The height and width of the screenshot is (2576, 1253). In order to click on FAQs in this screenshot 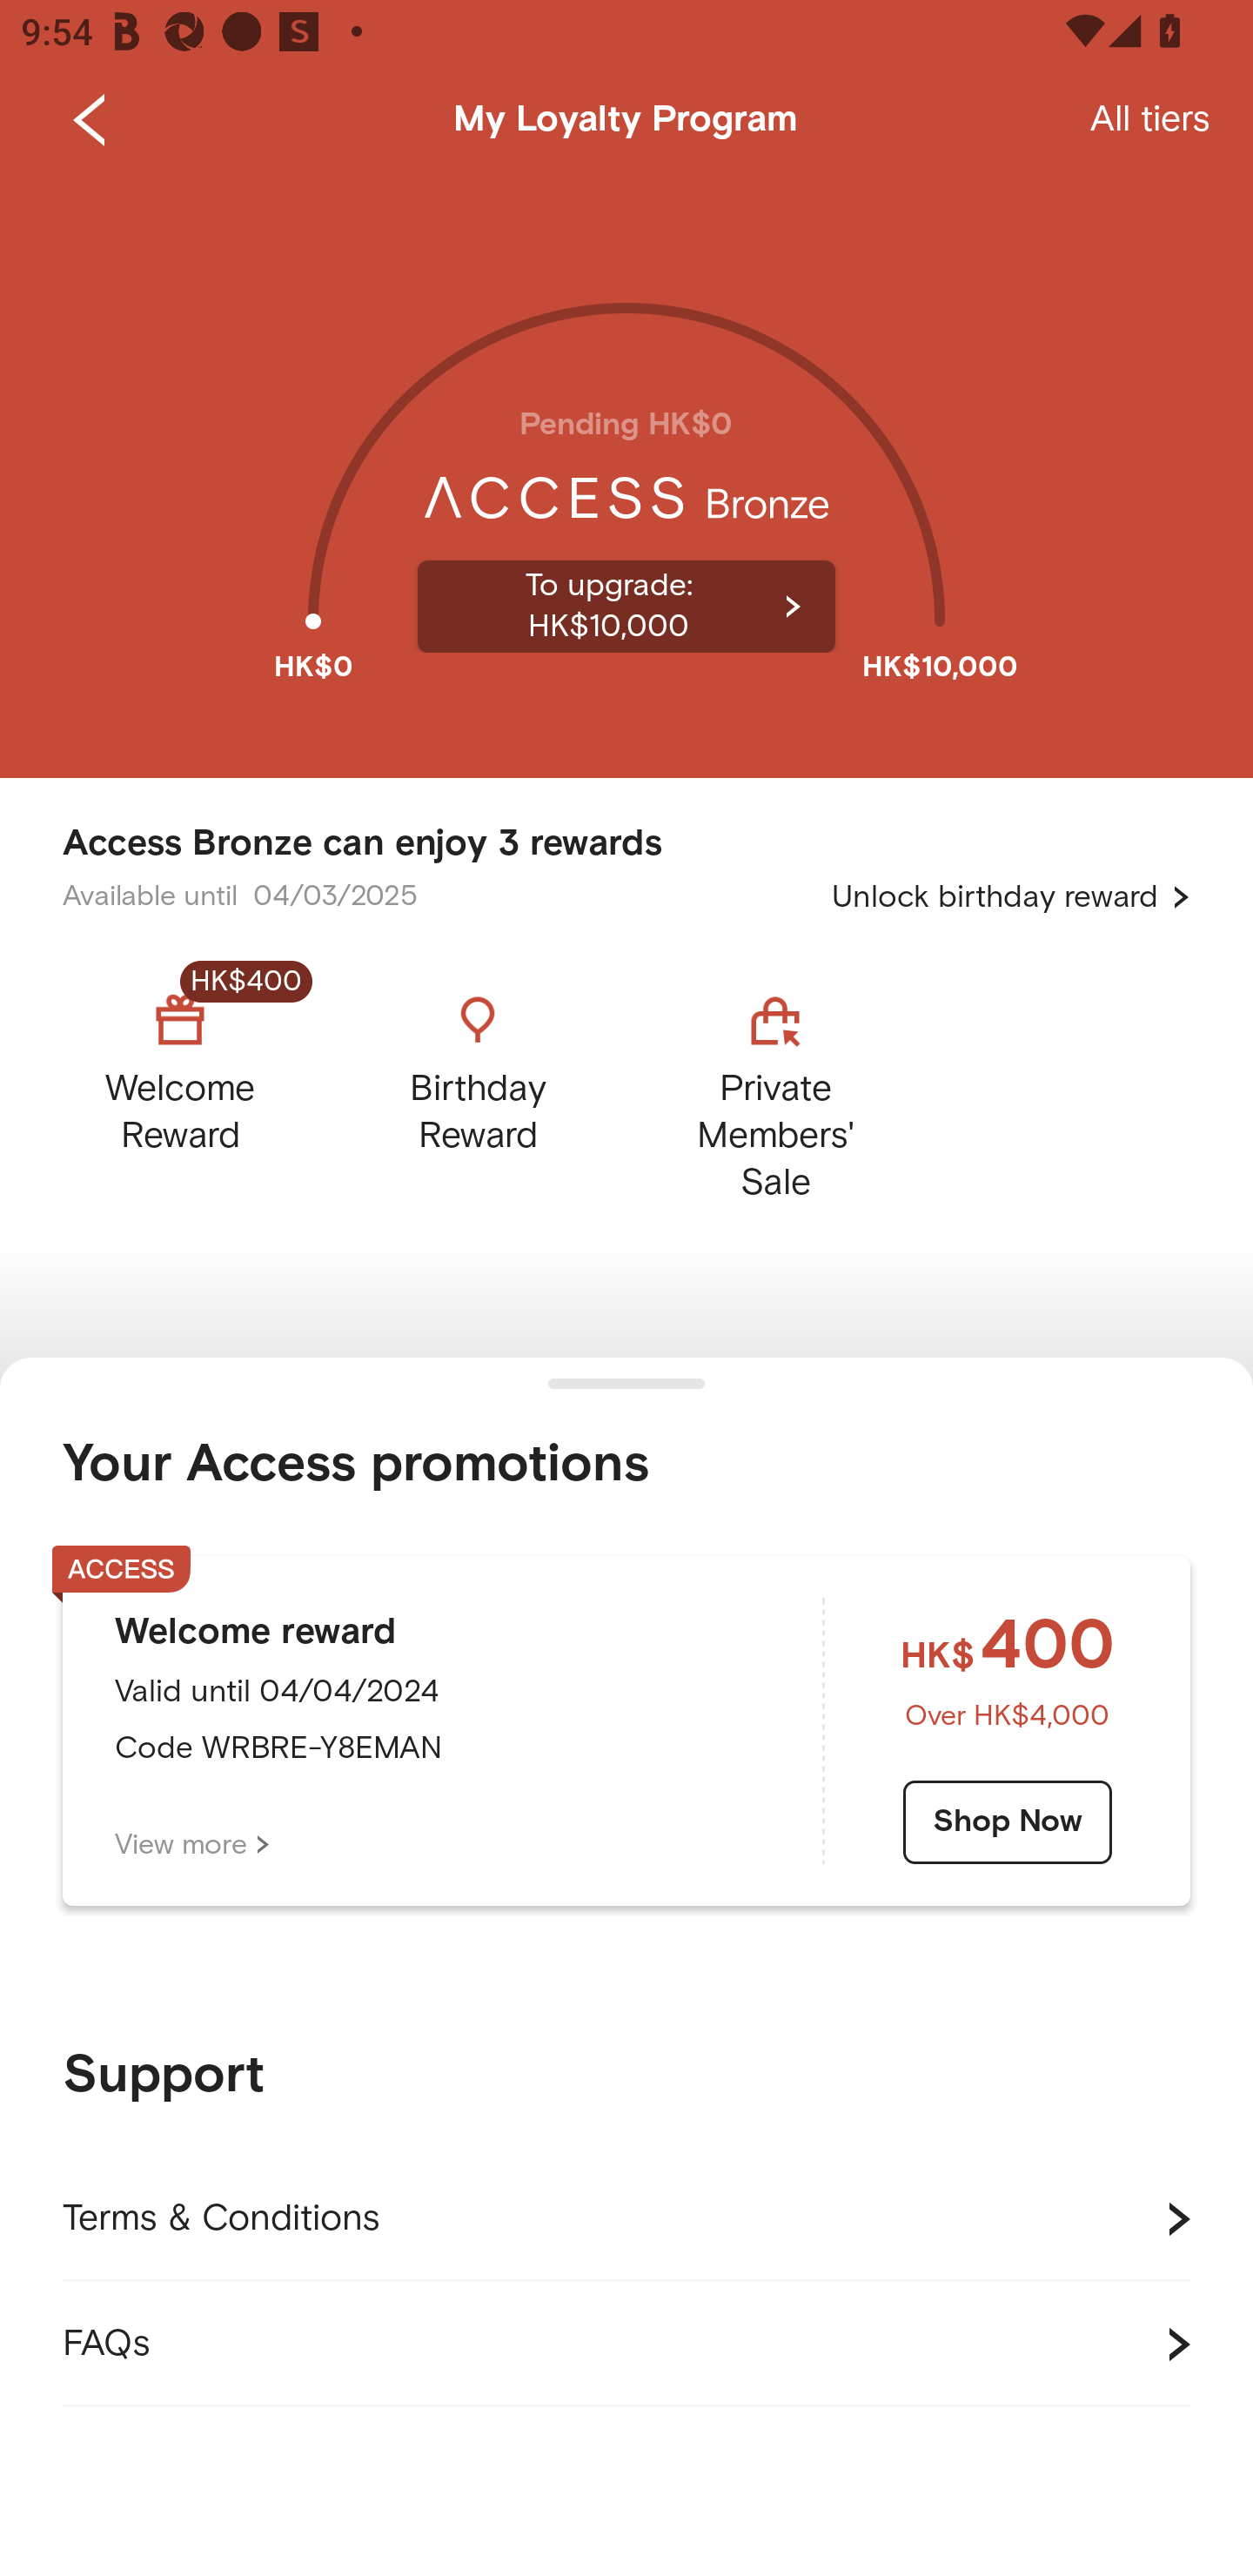, I will do `click(626, 2344)`.